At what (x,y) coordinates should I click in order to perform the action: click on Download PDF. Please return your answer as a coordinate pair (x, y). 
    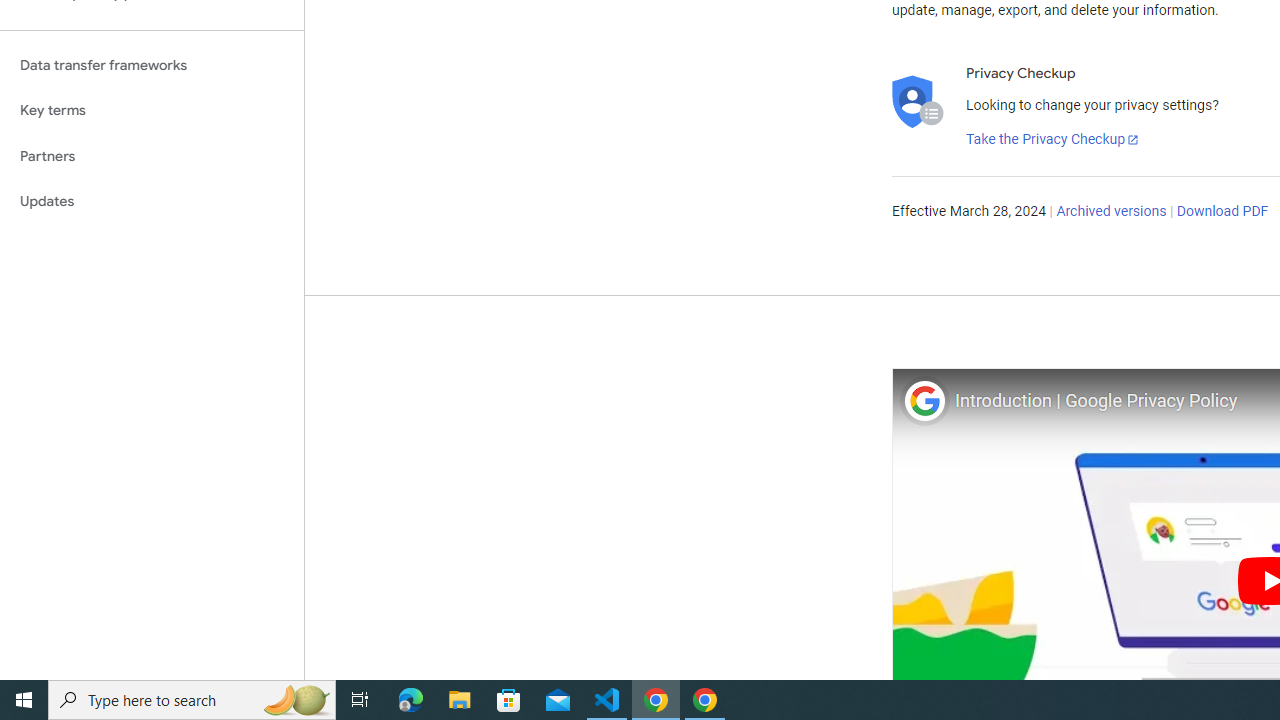
    Looking at the image, I should click on (1222, 212).